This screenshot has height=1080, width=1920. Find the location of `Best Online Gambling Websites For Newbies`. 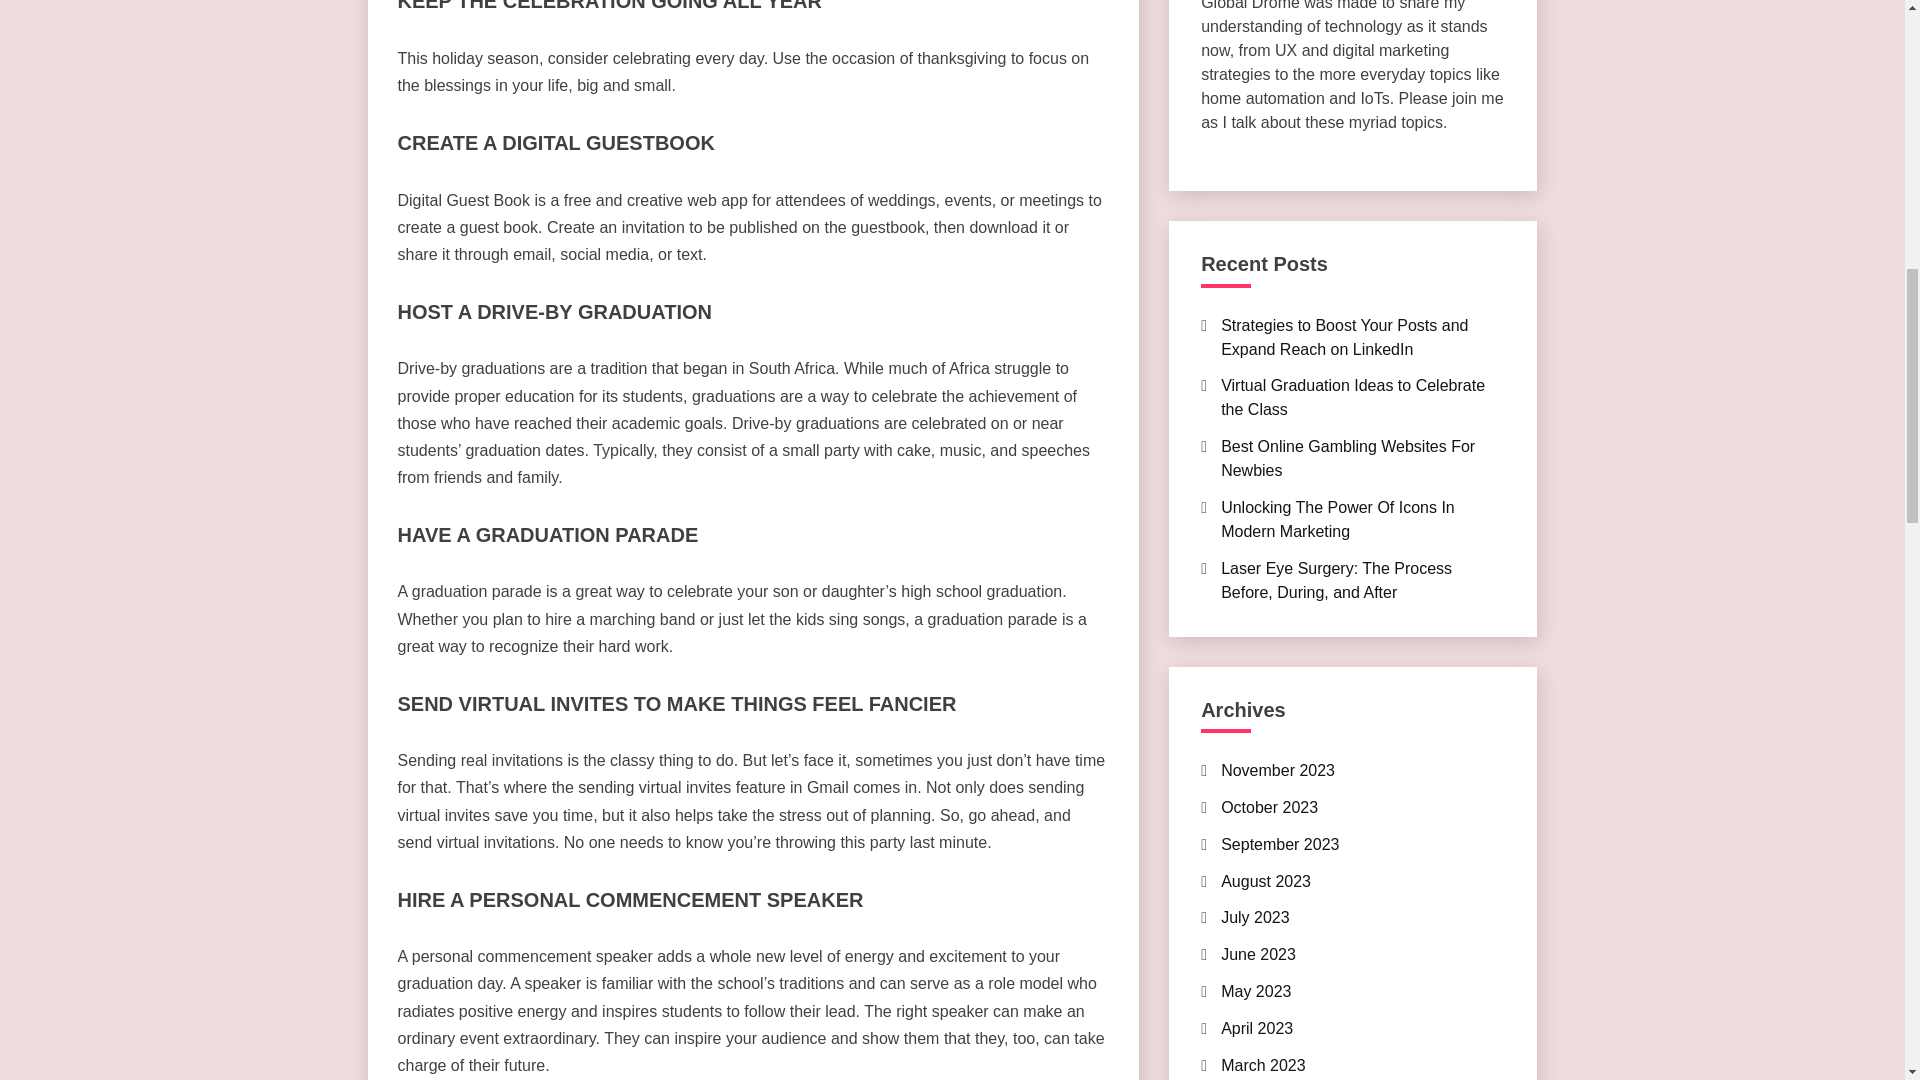

Best Online Gambling Websites For Newbies is located at coordinates (1348, 458).